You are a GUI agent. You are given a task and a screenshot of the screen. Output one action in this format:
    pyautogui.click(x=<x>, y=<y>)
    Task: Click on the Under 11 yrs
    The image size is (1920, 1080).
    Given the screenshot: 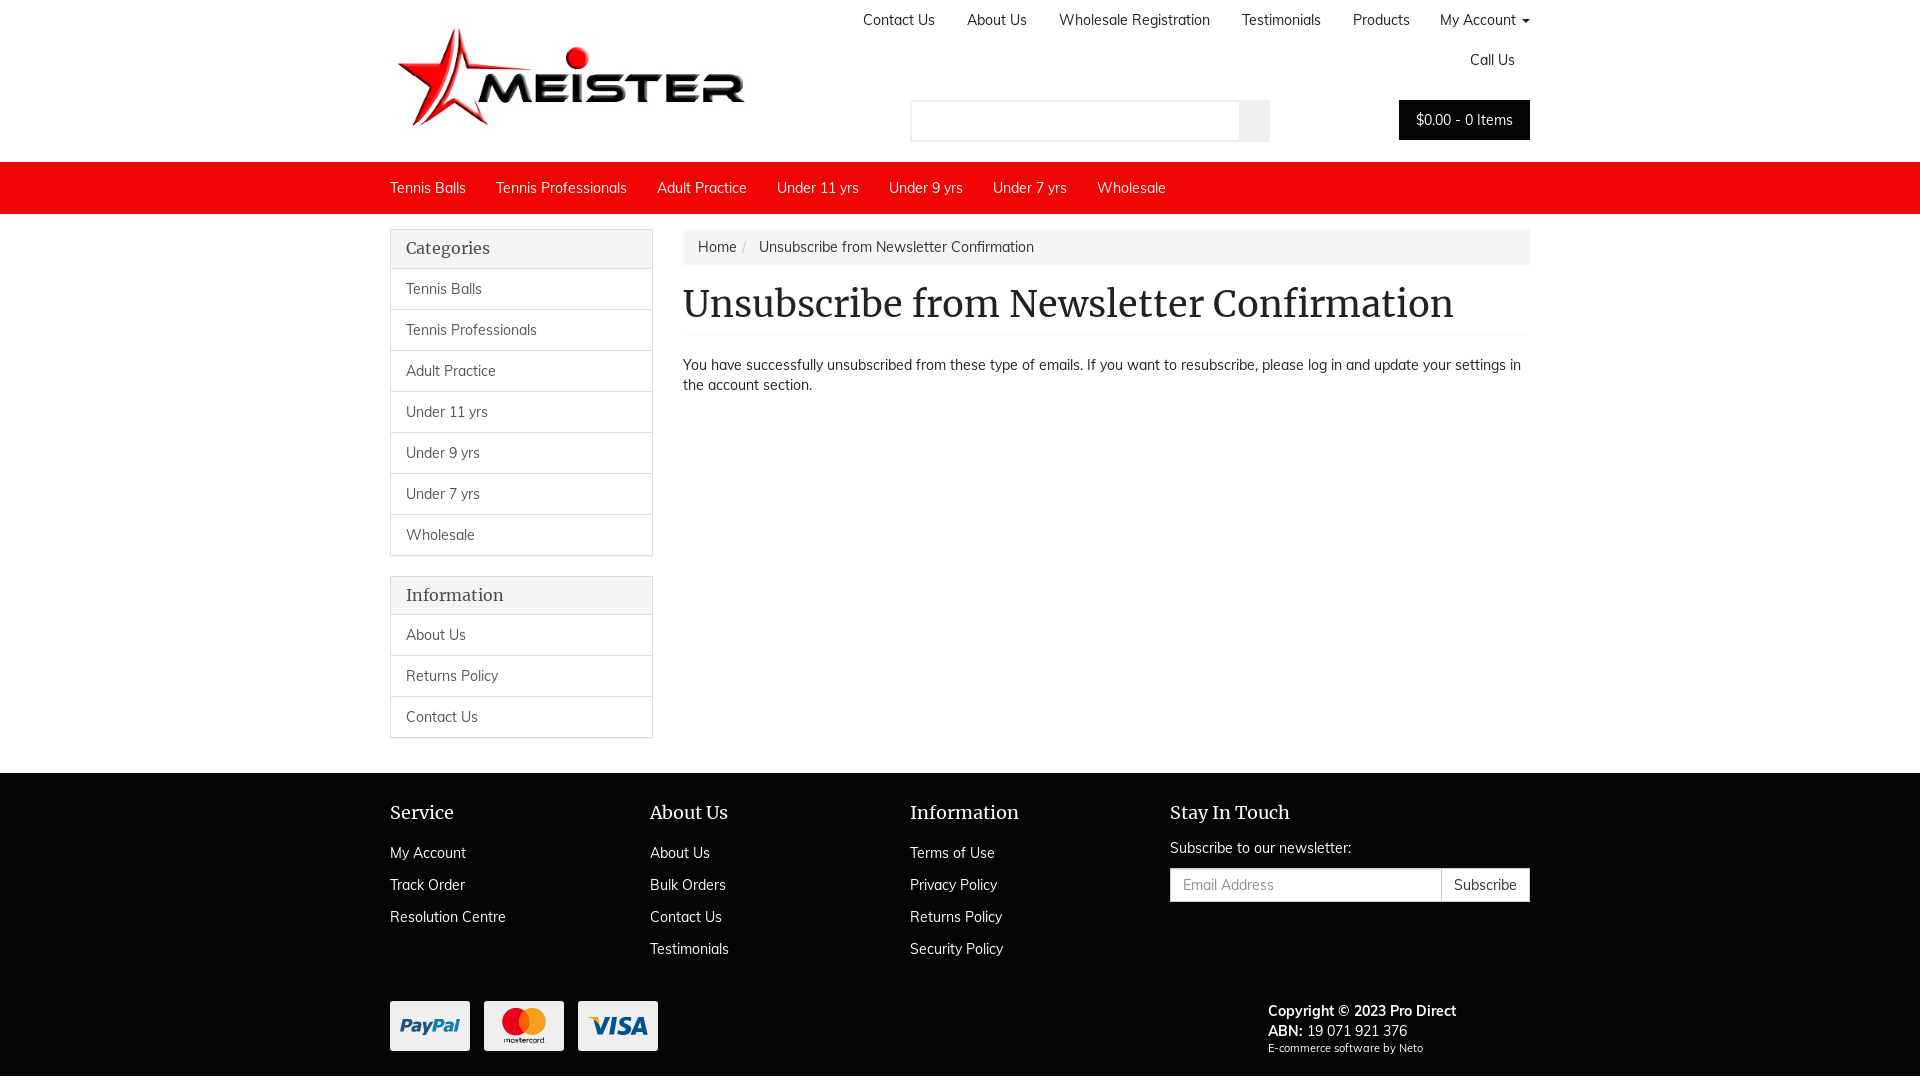 What is the action you would take?
    pyautogui.click(x=522, y=412)
    